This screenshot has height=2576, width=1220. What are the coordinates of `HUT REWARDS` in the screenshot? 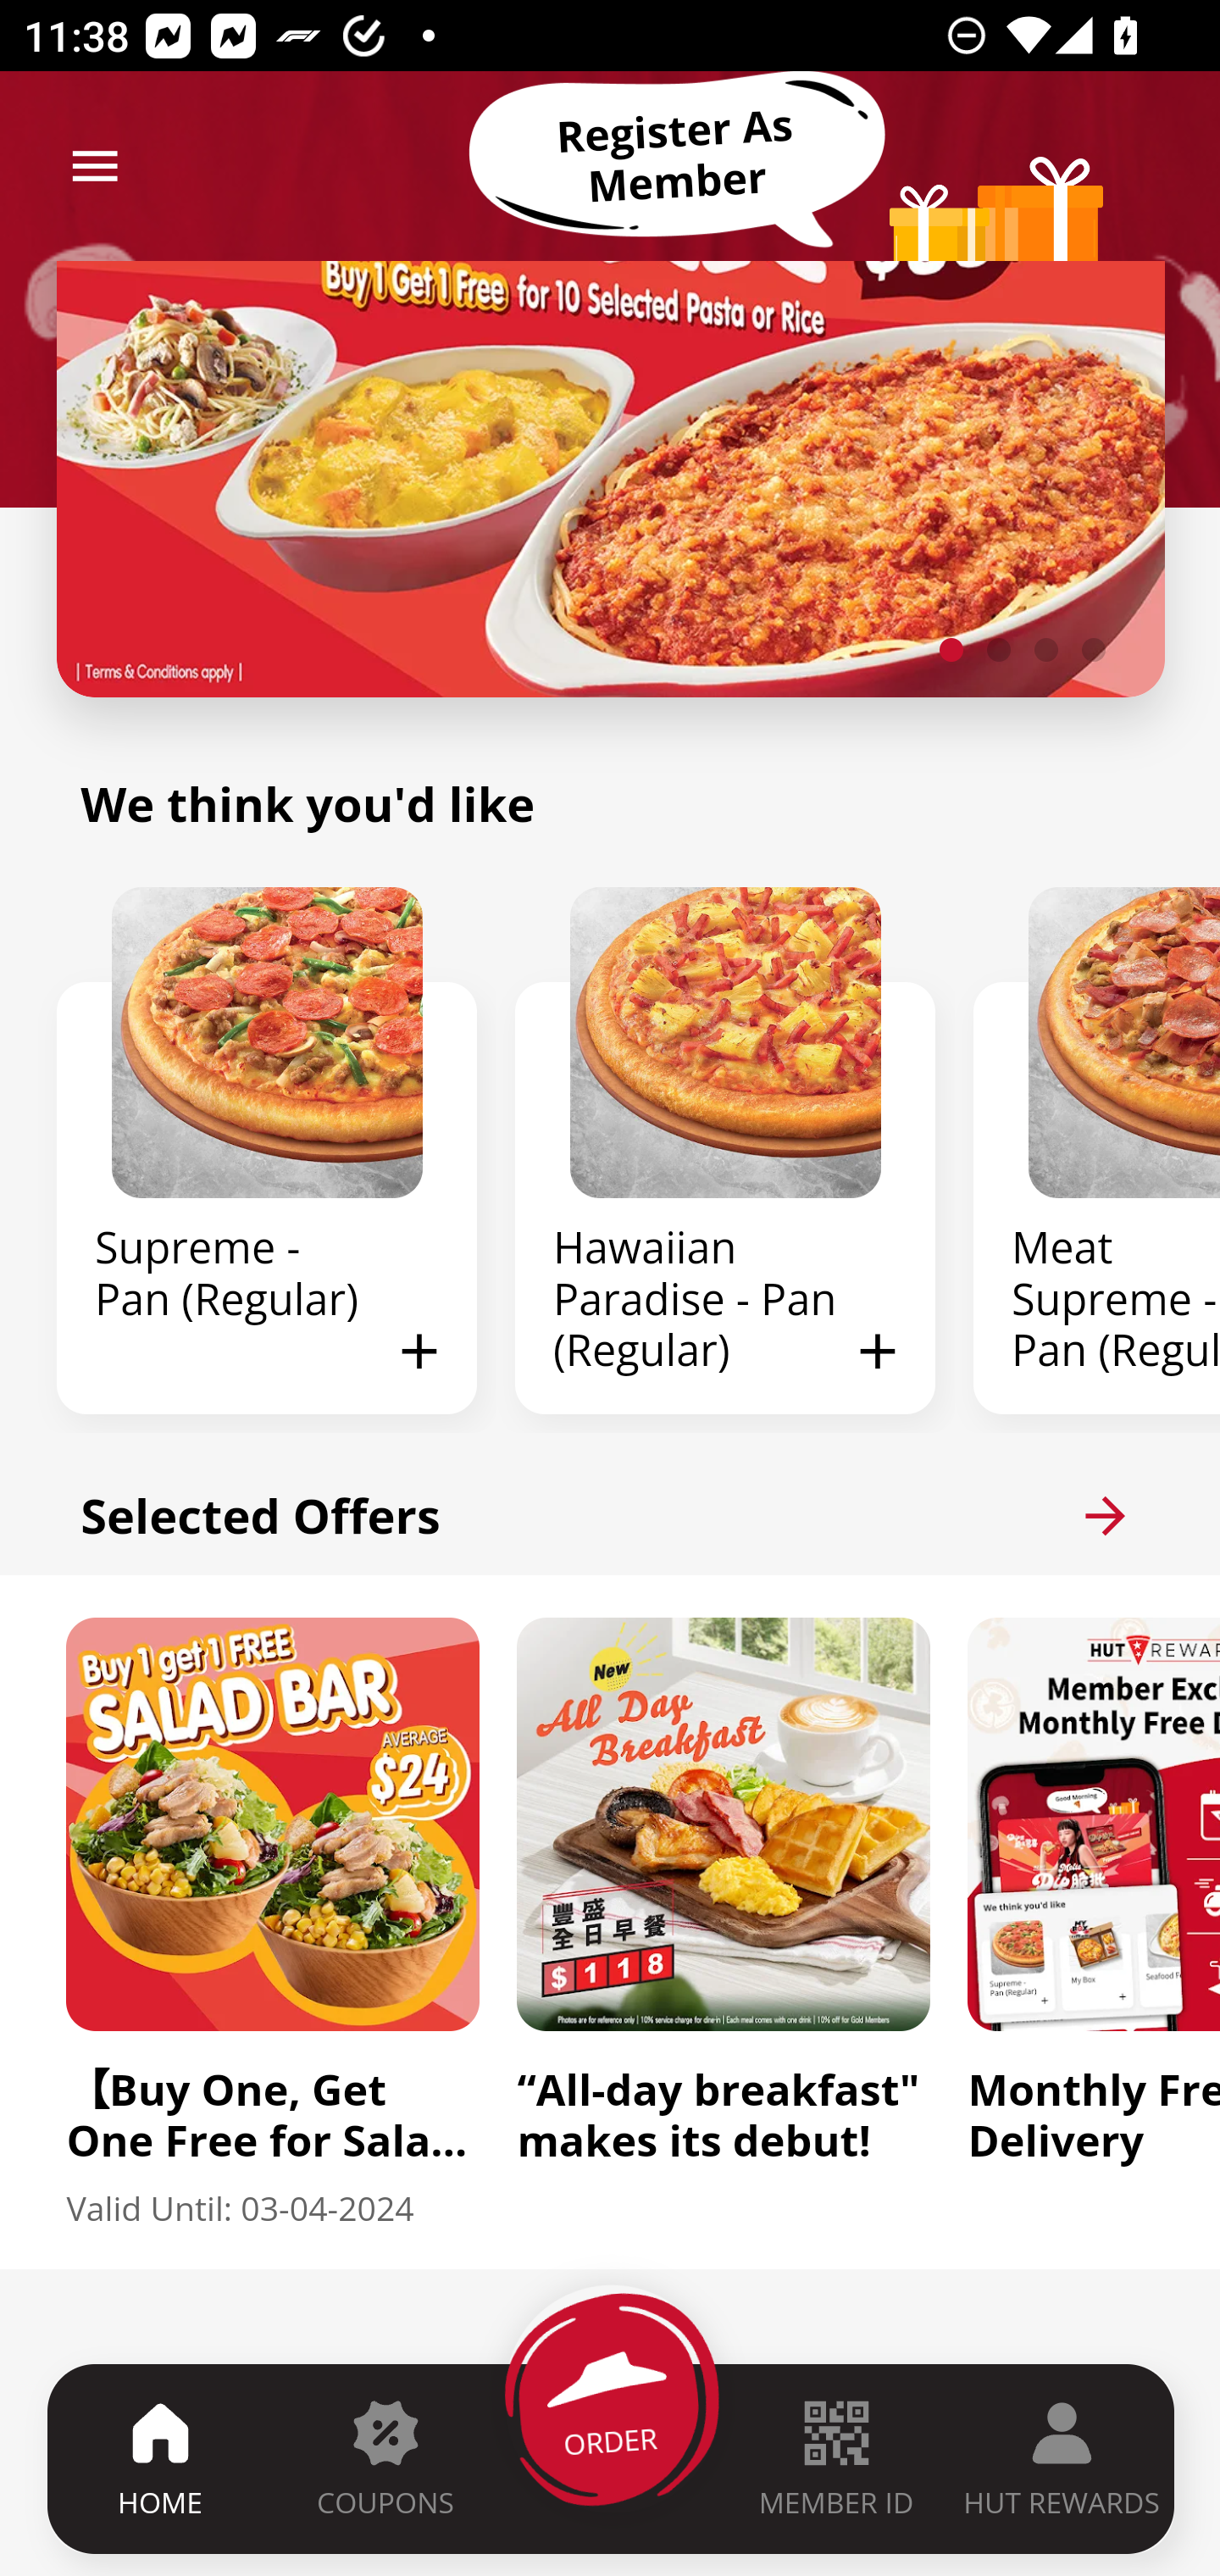 It's located at (1062, 2458).